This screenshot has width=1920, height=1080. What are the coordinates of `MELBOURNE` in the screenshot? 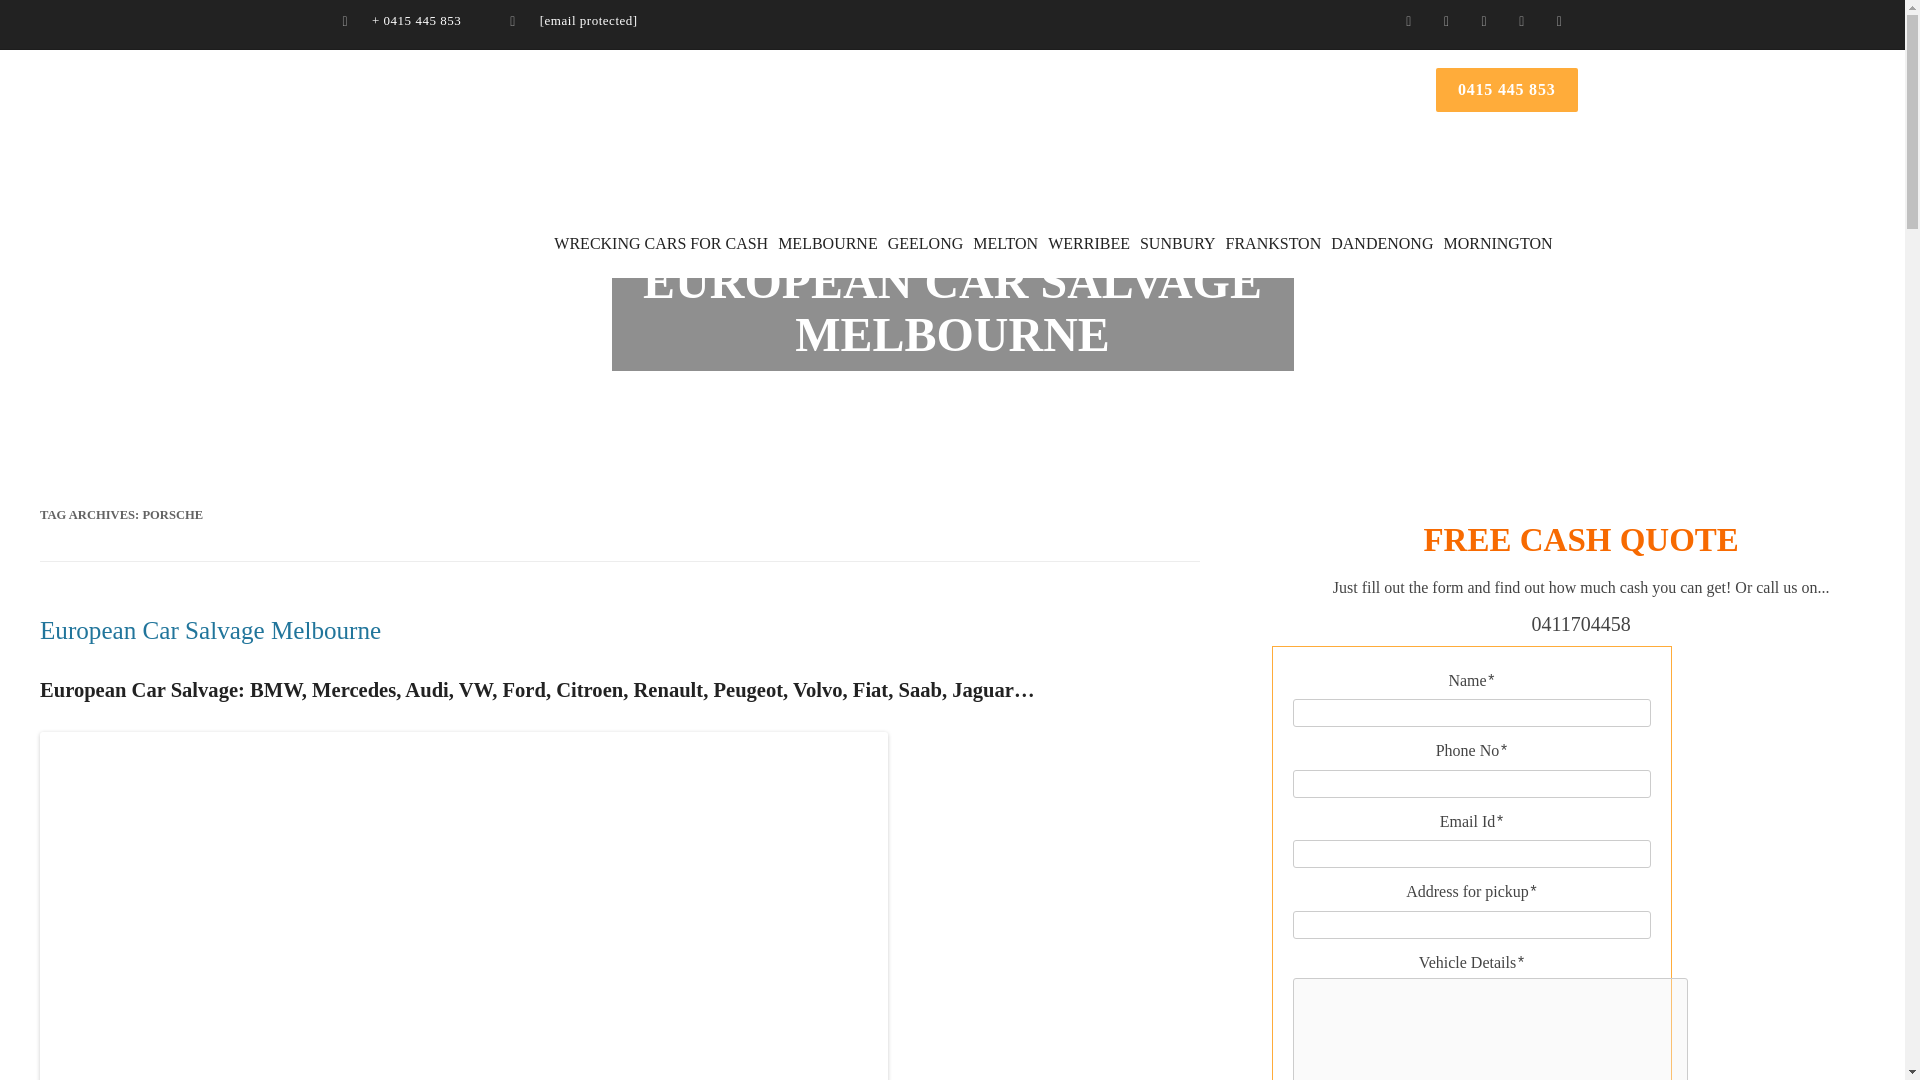 It's located at (827, 243).